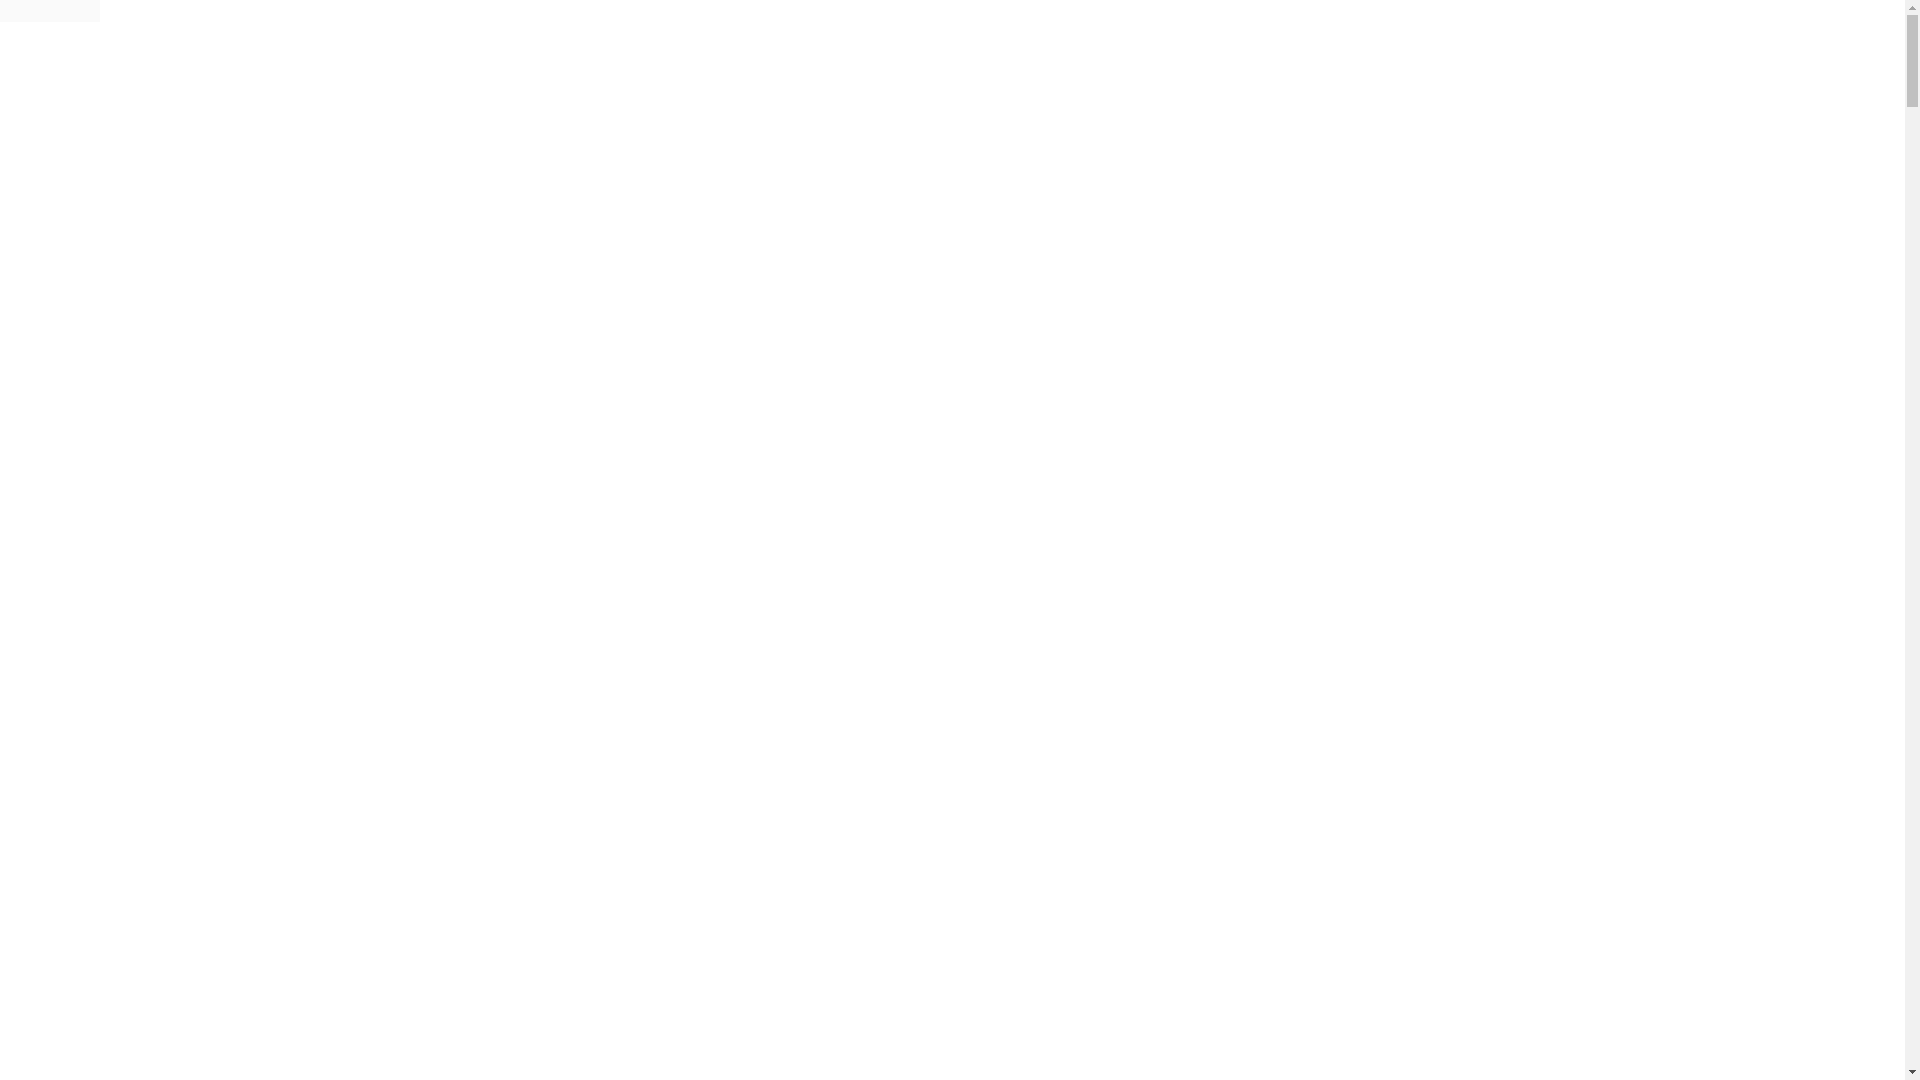 This screenshot has width=1920, height=1080. Describe the element at coordinates (131, 746) in the screenshot. I see `Alle Lingerie` at that location.